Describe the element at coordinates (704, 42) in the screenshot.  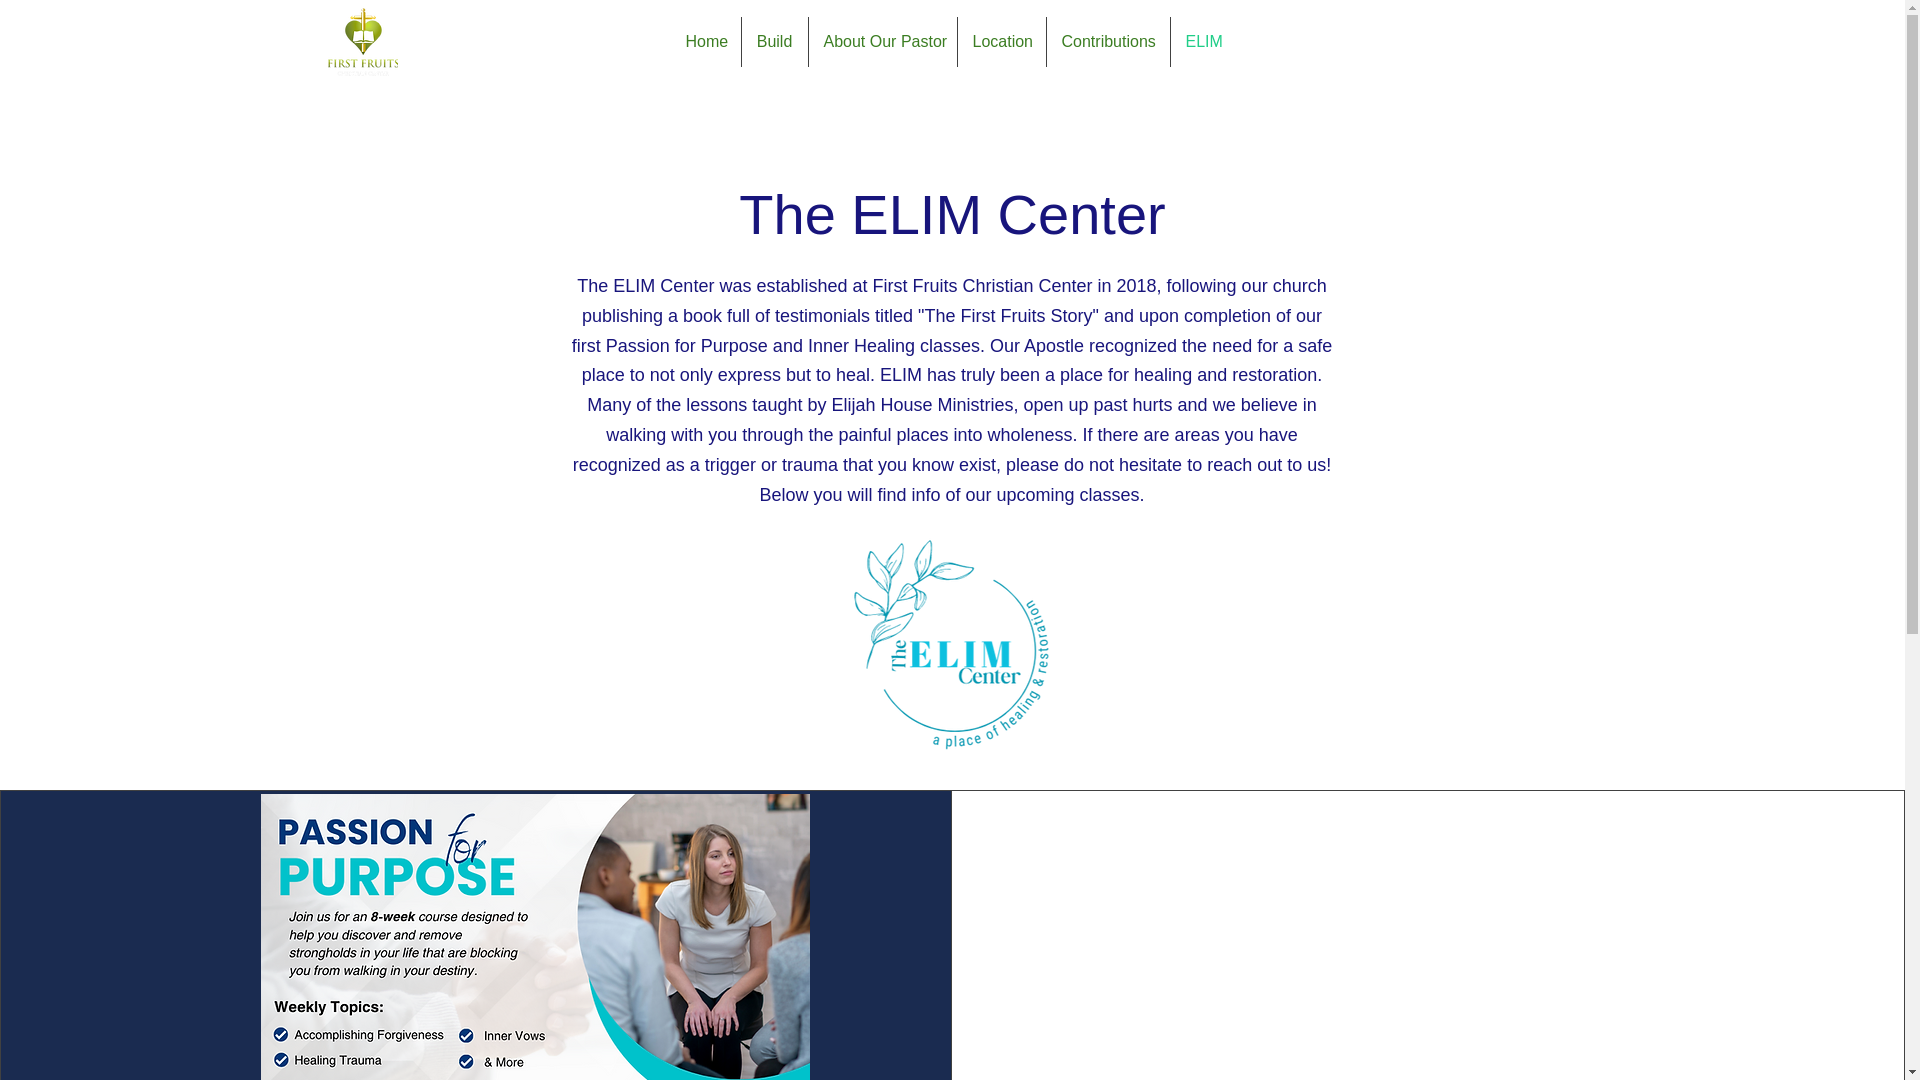
I see `Home` at that location.